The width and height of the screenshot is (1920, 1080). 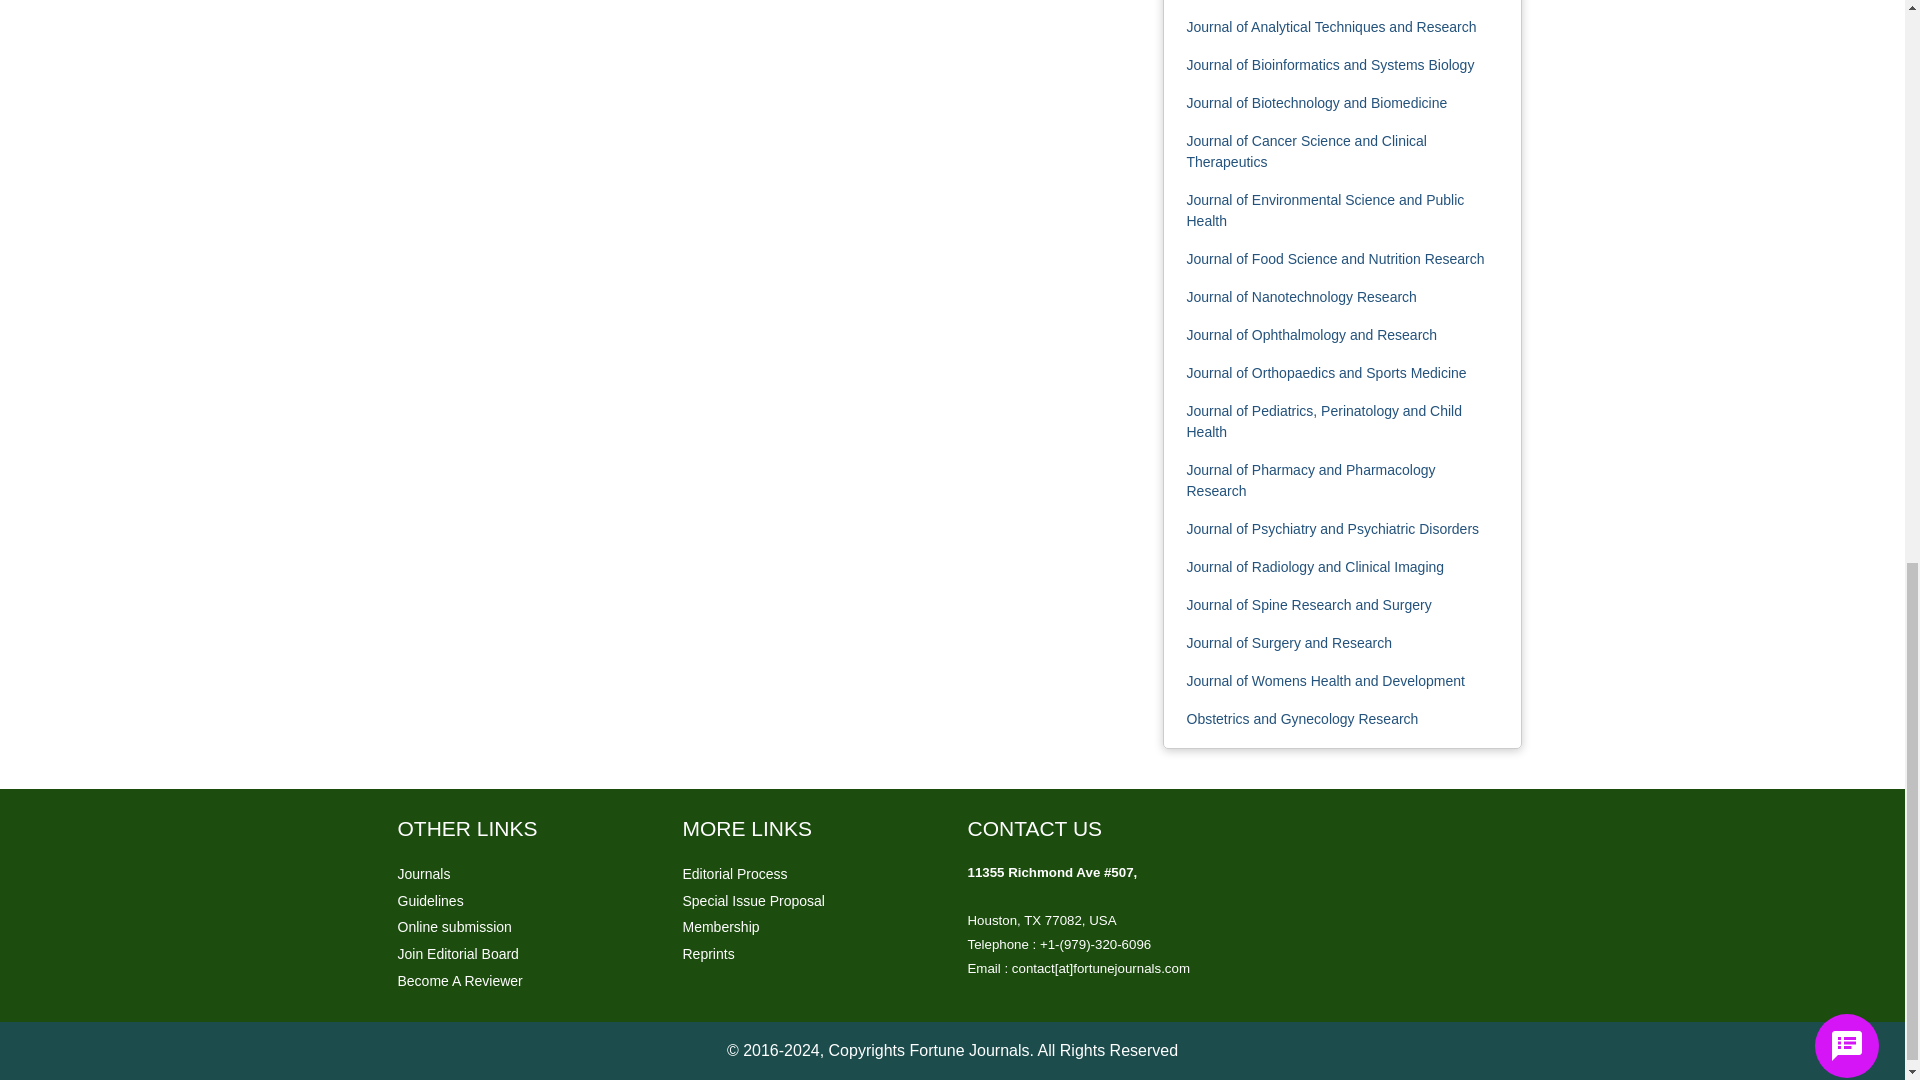 What do you see at coordinates (1326, 373) in the screenshot?
I see `Journal of Orthopaedics and Sports Medicine` at bounding box center [1326, 373].